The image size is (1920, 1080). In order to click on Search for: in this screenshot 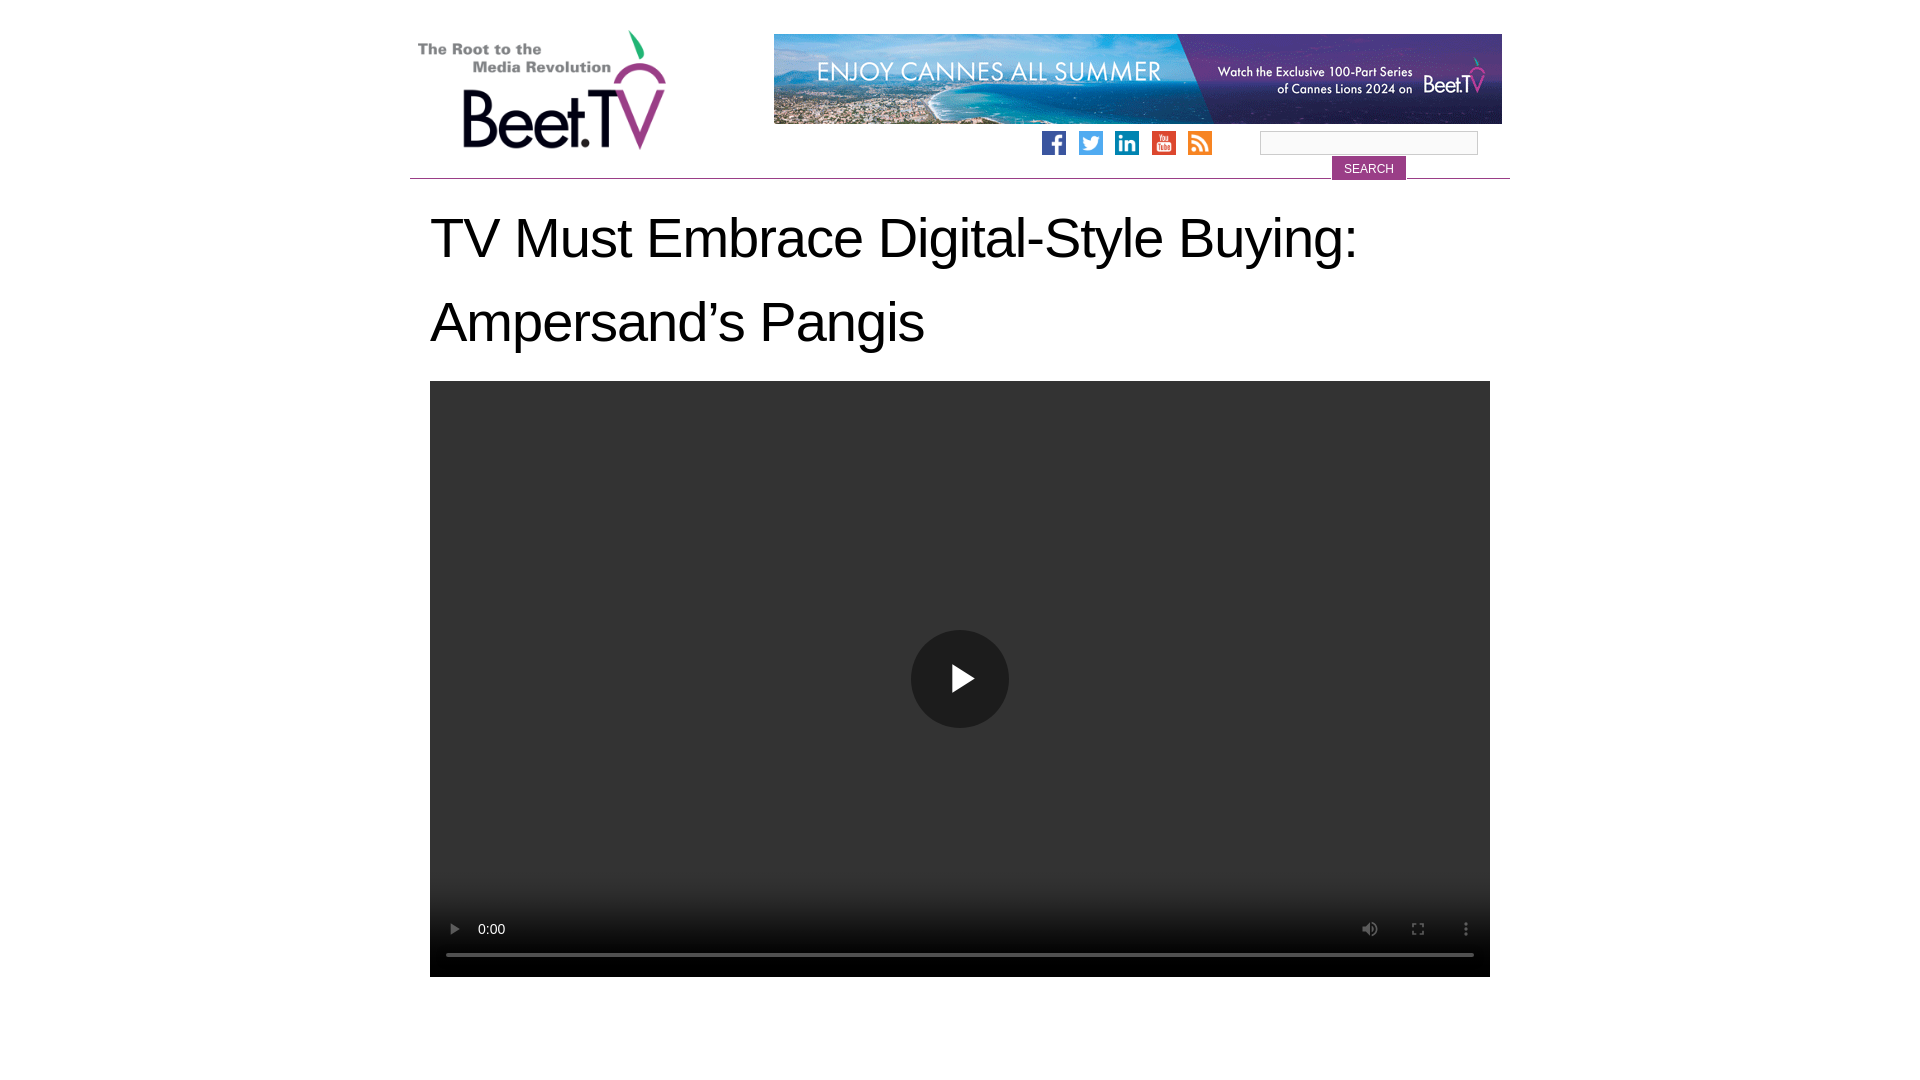, I will do `click(1368, 142)`.